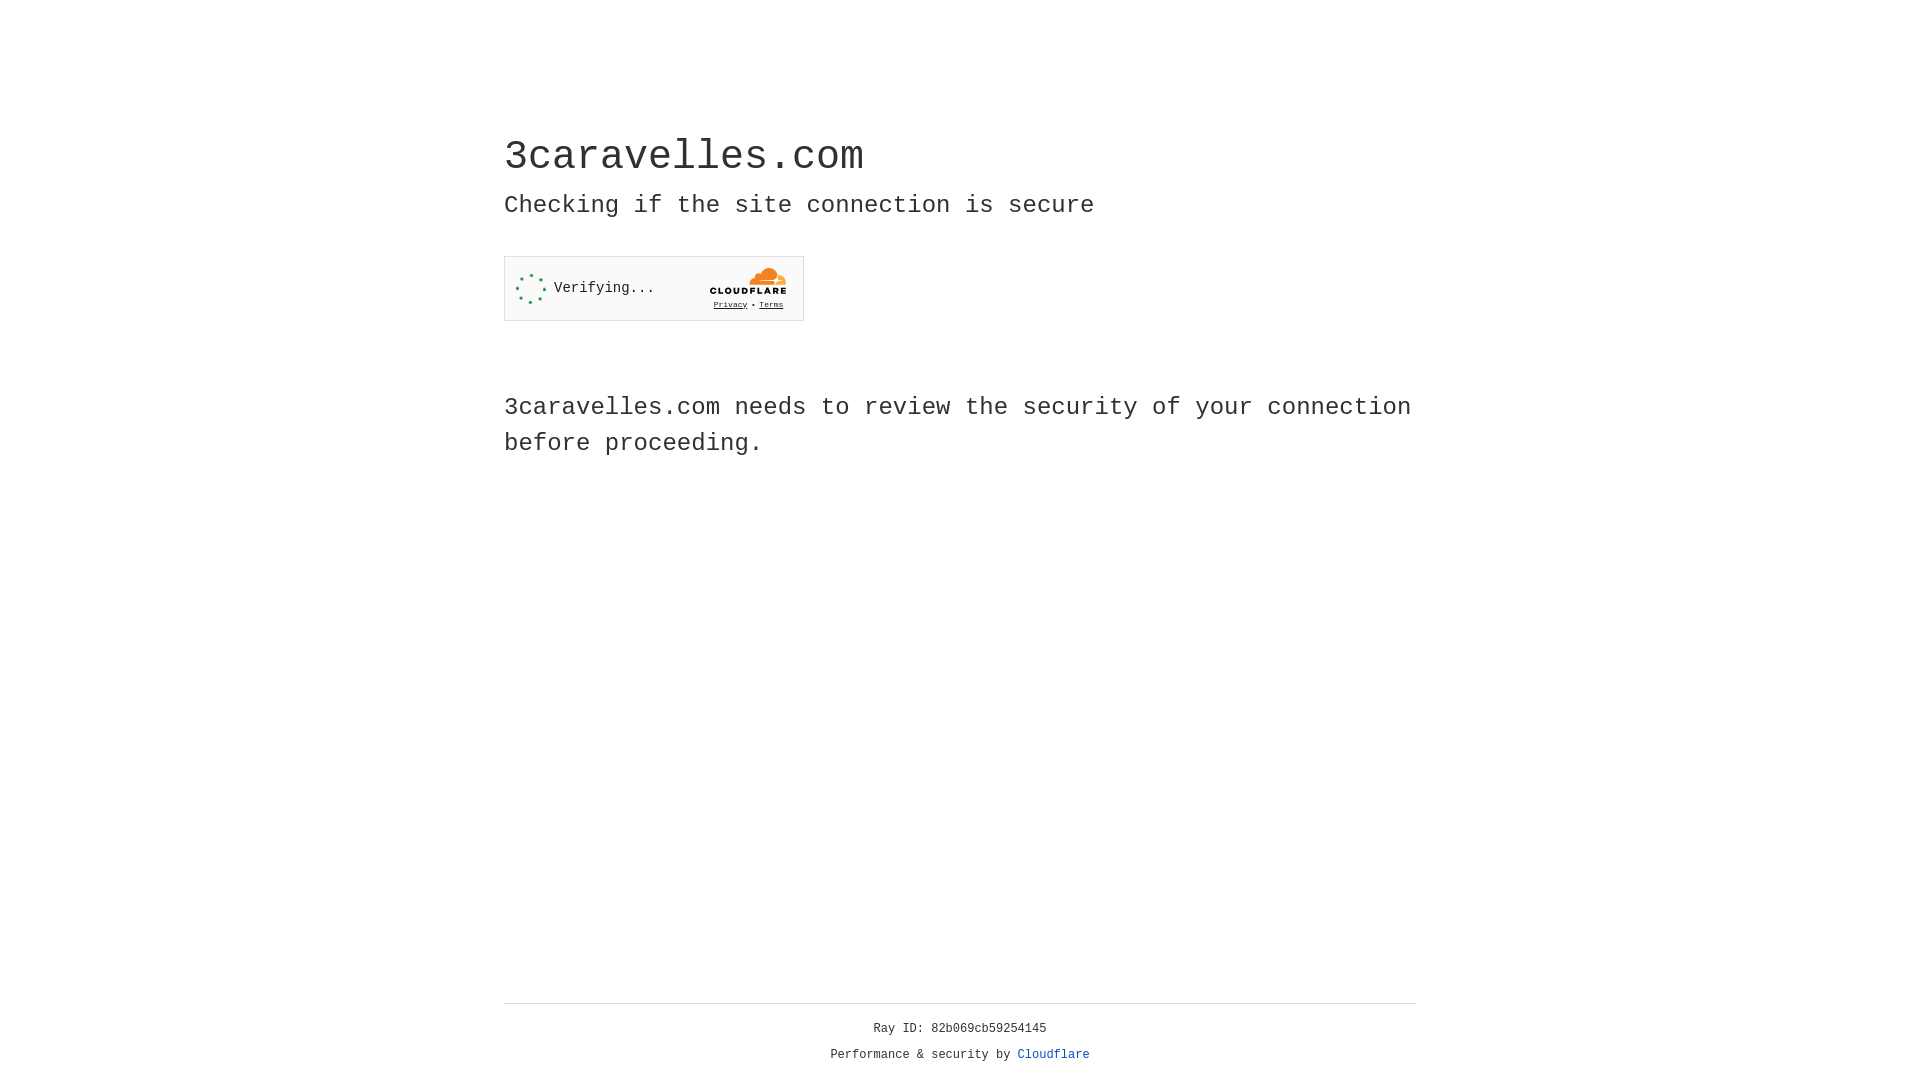 The height and width of the screenshot is (1080, 1920). Describe the element at coordinates (1054, 1055) in the screenshot. I see `Cloudflare` at that location.